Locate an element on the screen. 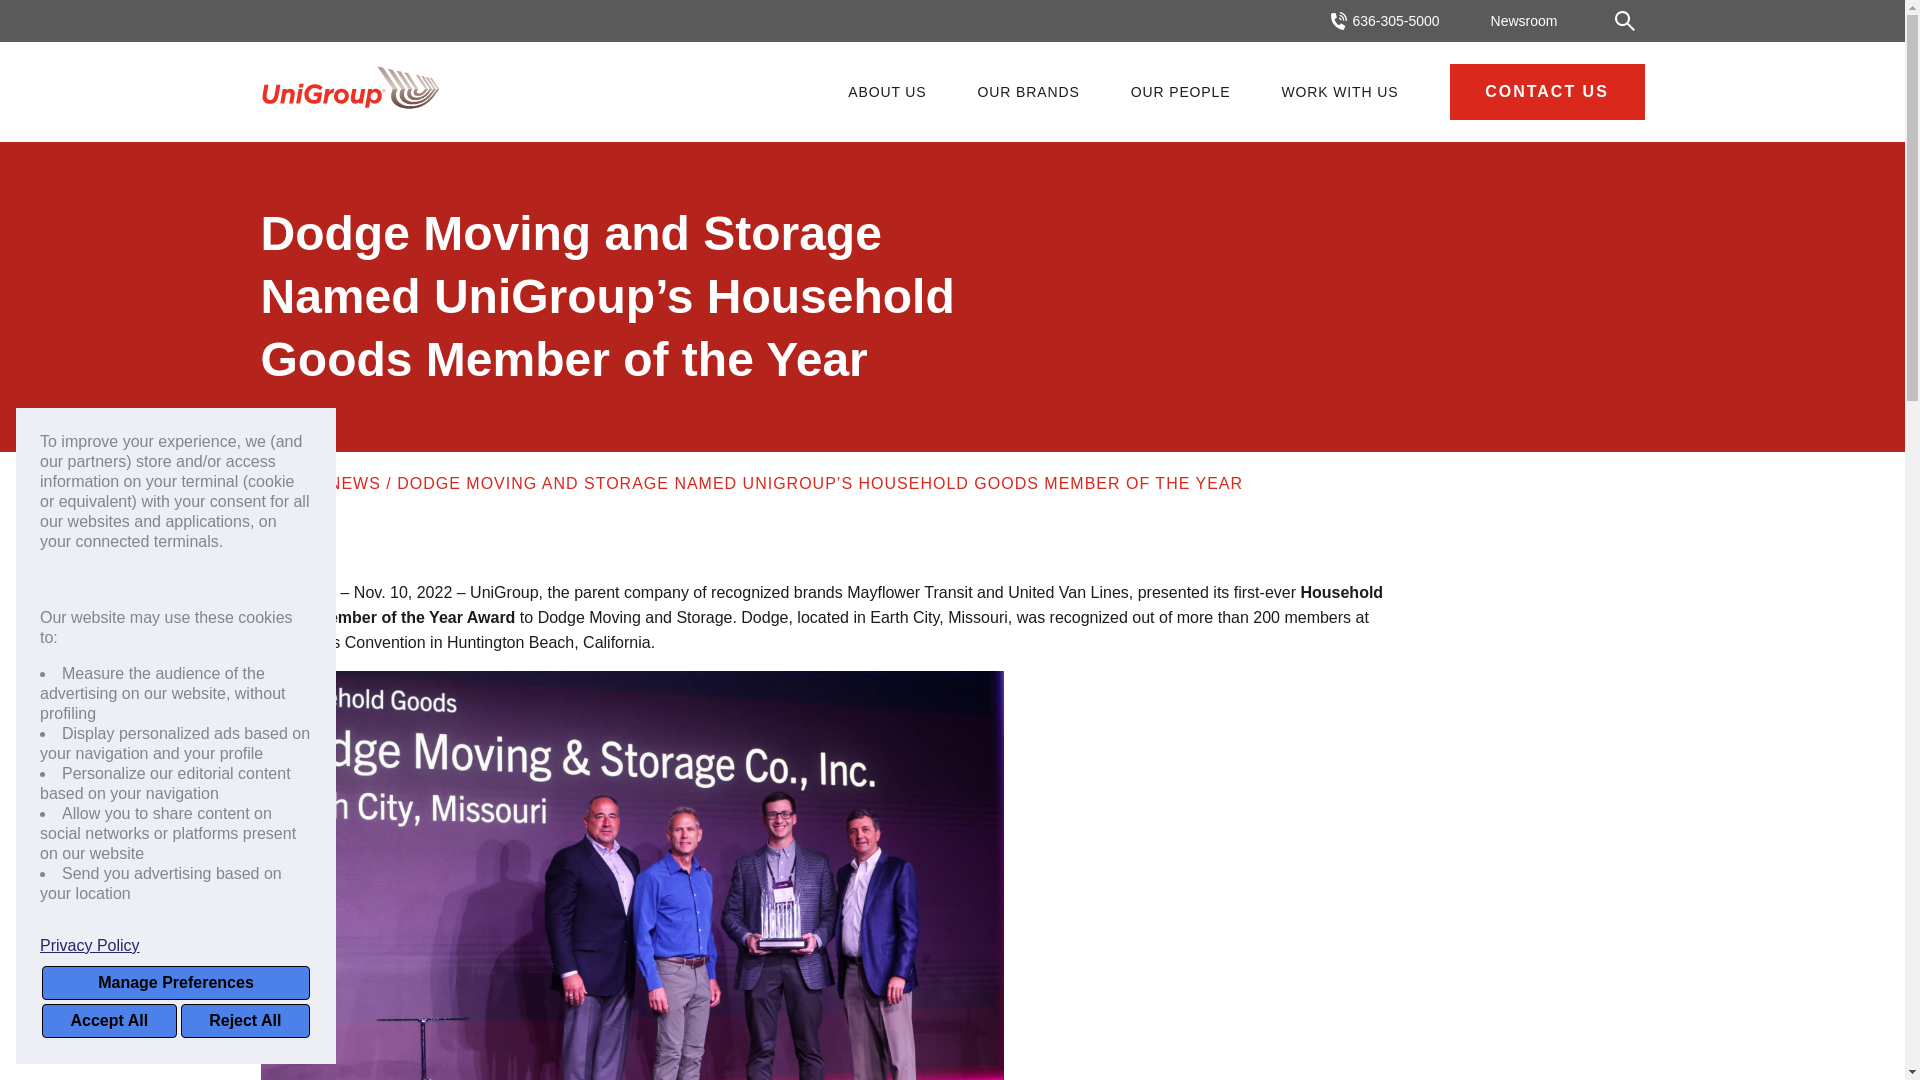  ABOUT US is located at coordinates (886, 92).